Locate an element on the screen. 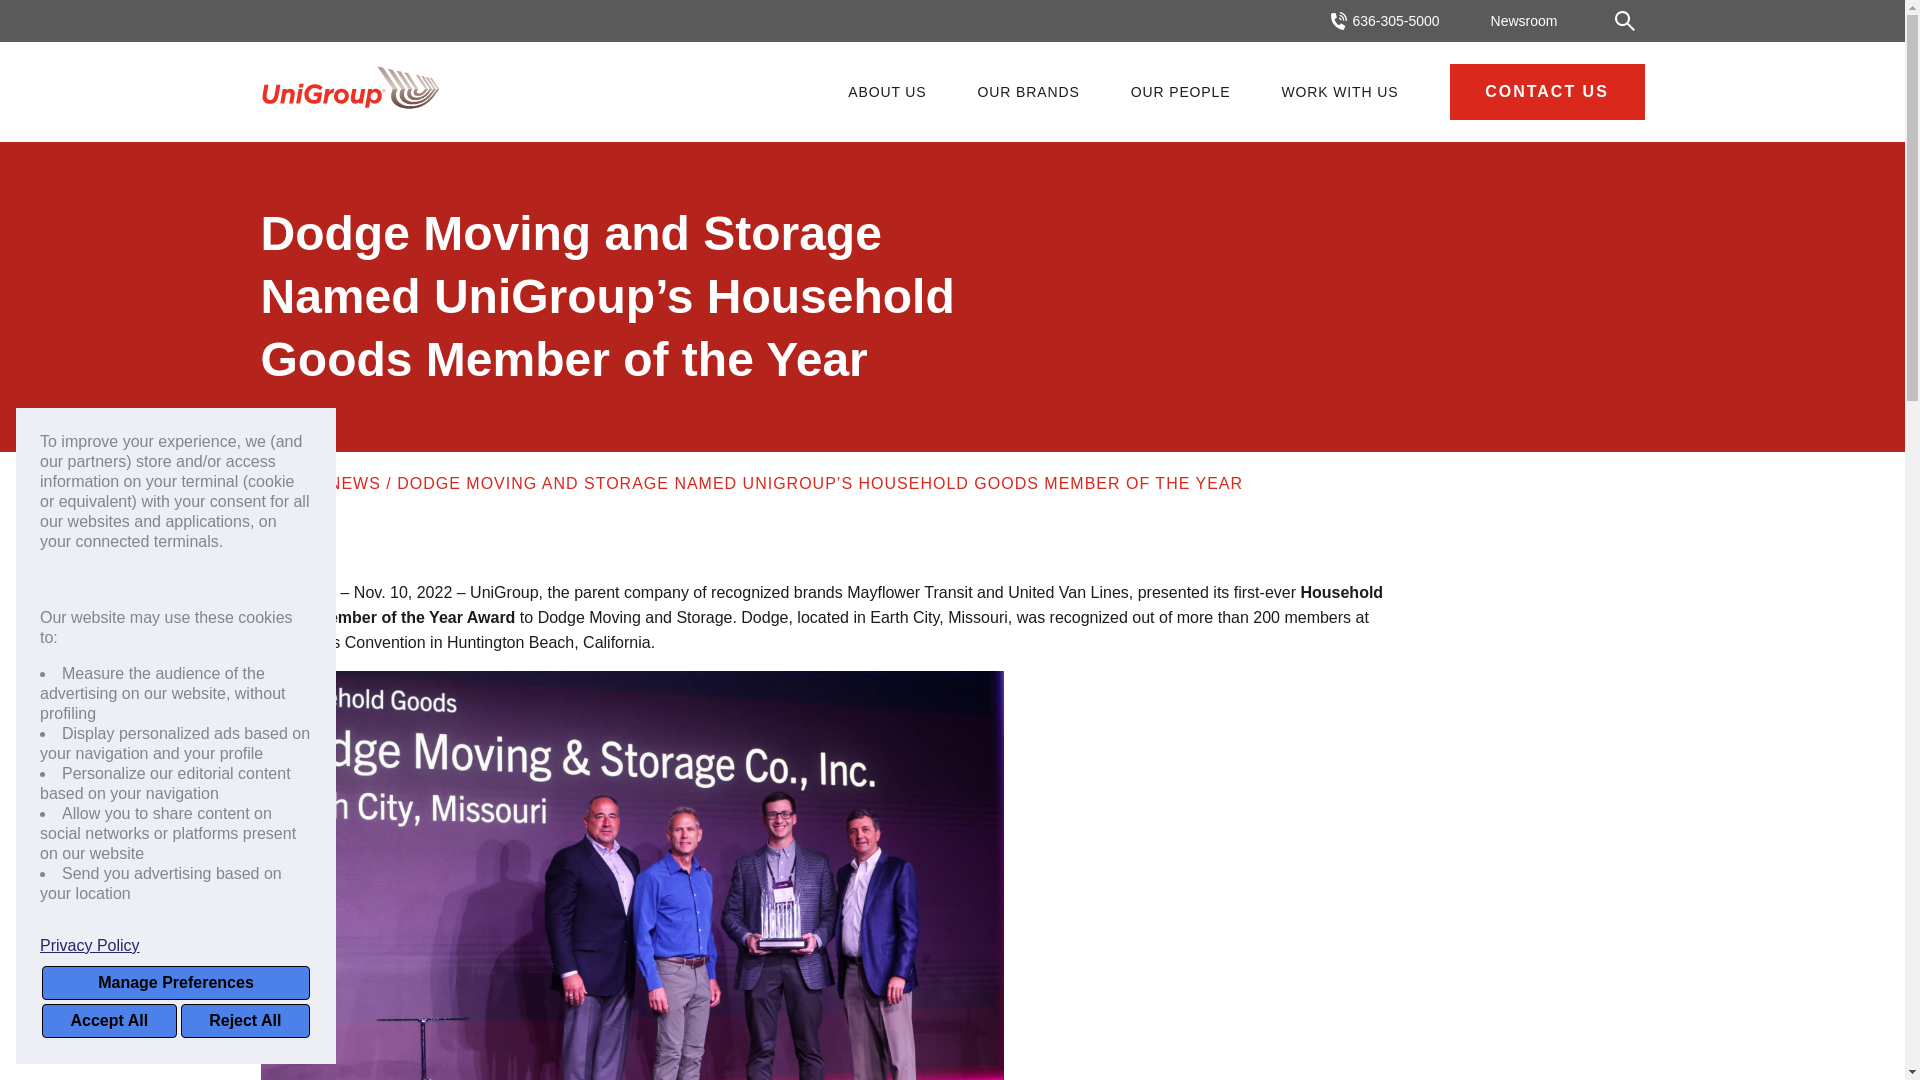  ABOUT US is located at coordinates (886, 92).